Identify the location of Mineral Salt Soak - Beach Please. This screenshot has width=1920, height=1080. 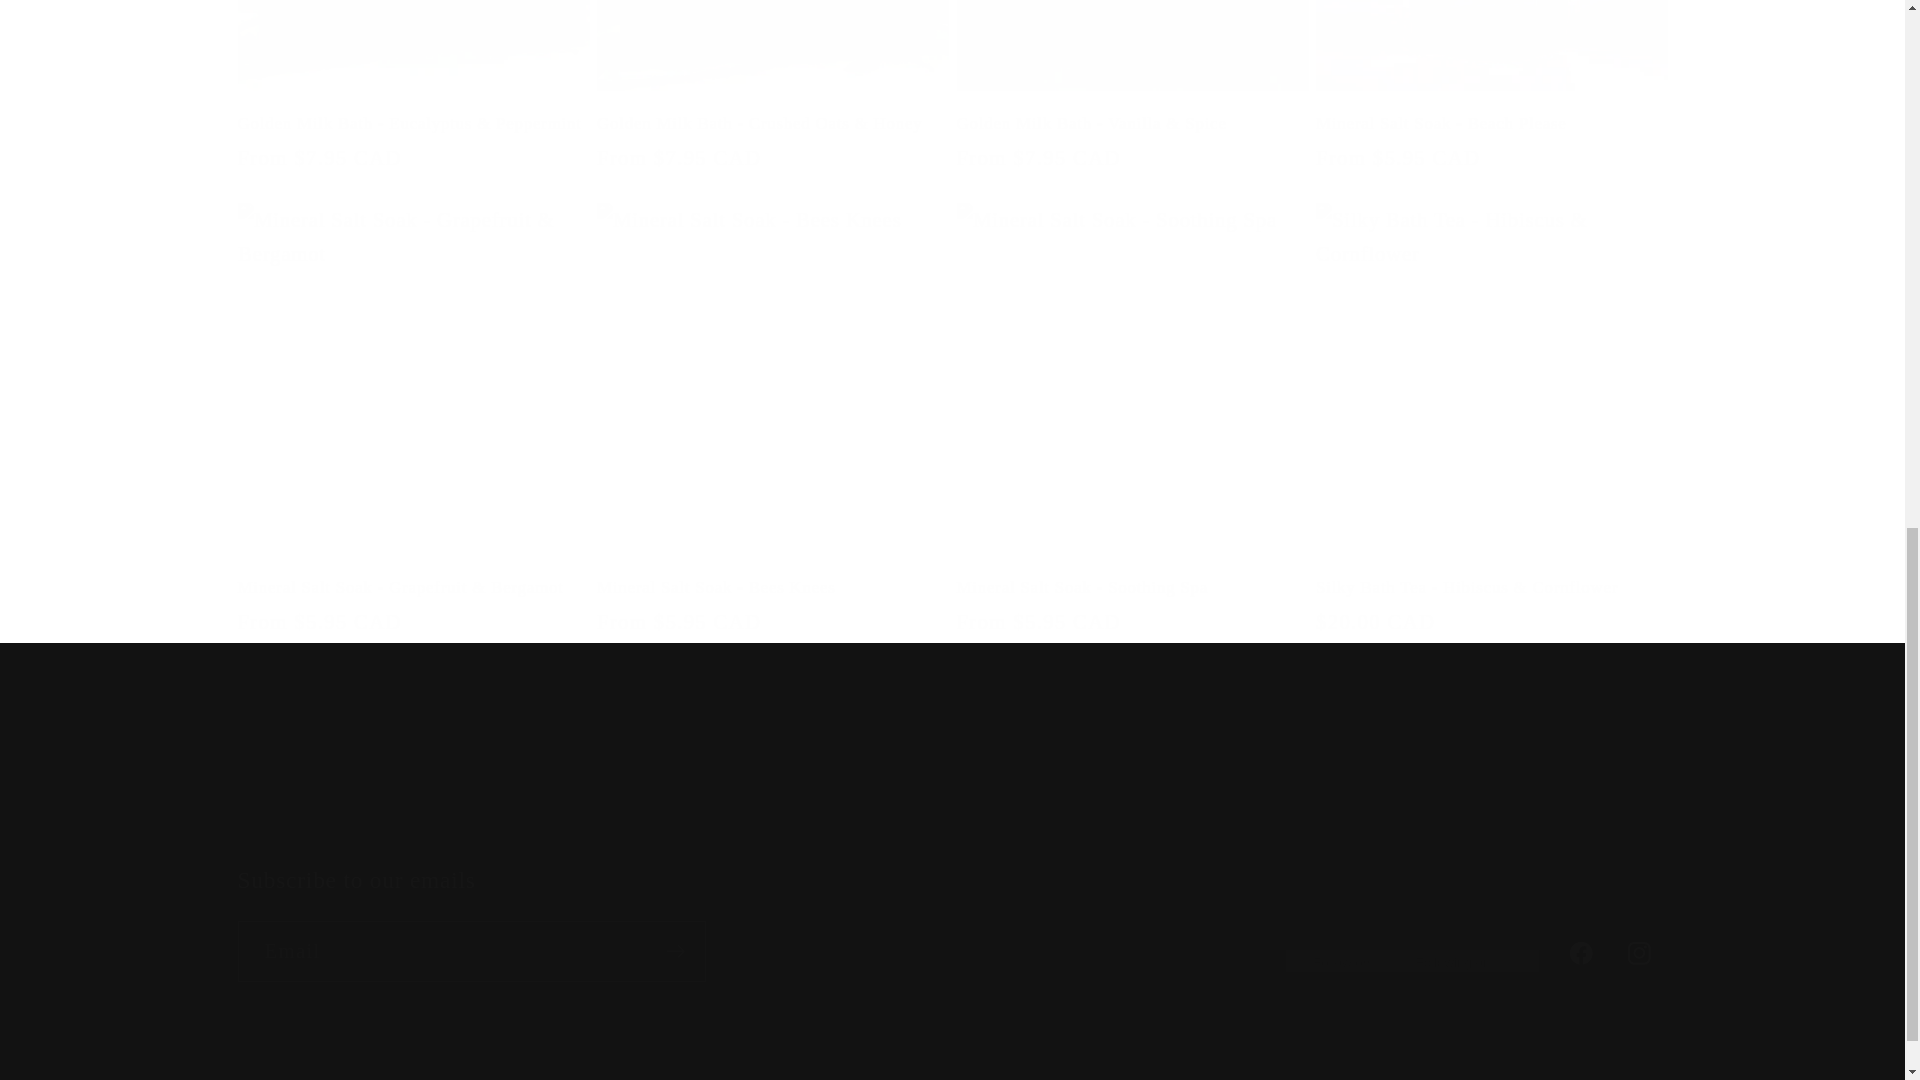
(1492, 124).